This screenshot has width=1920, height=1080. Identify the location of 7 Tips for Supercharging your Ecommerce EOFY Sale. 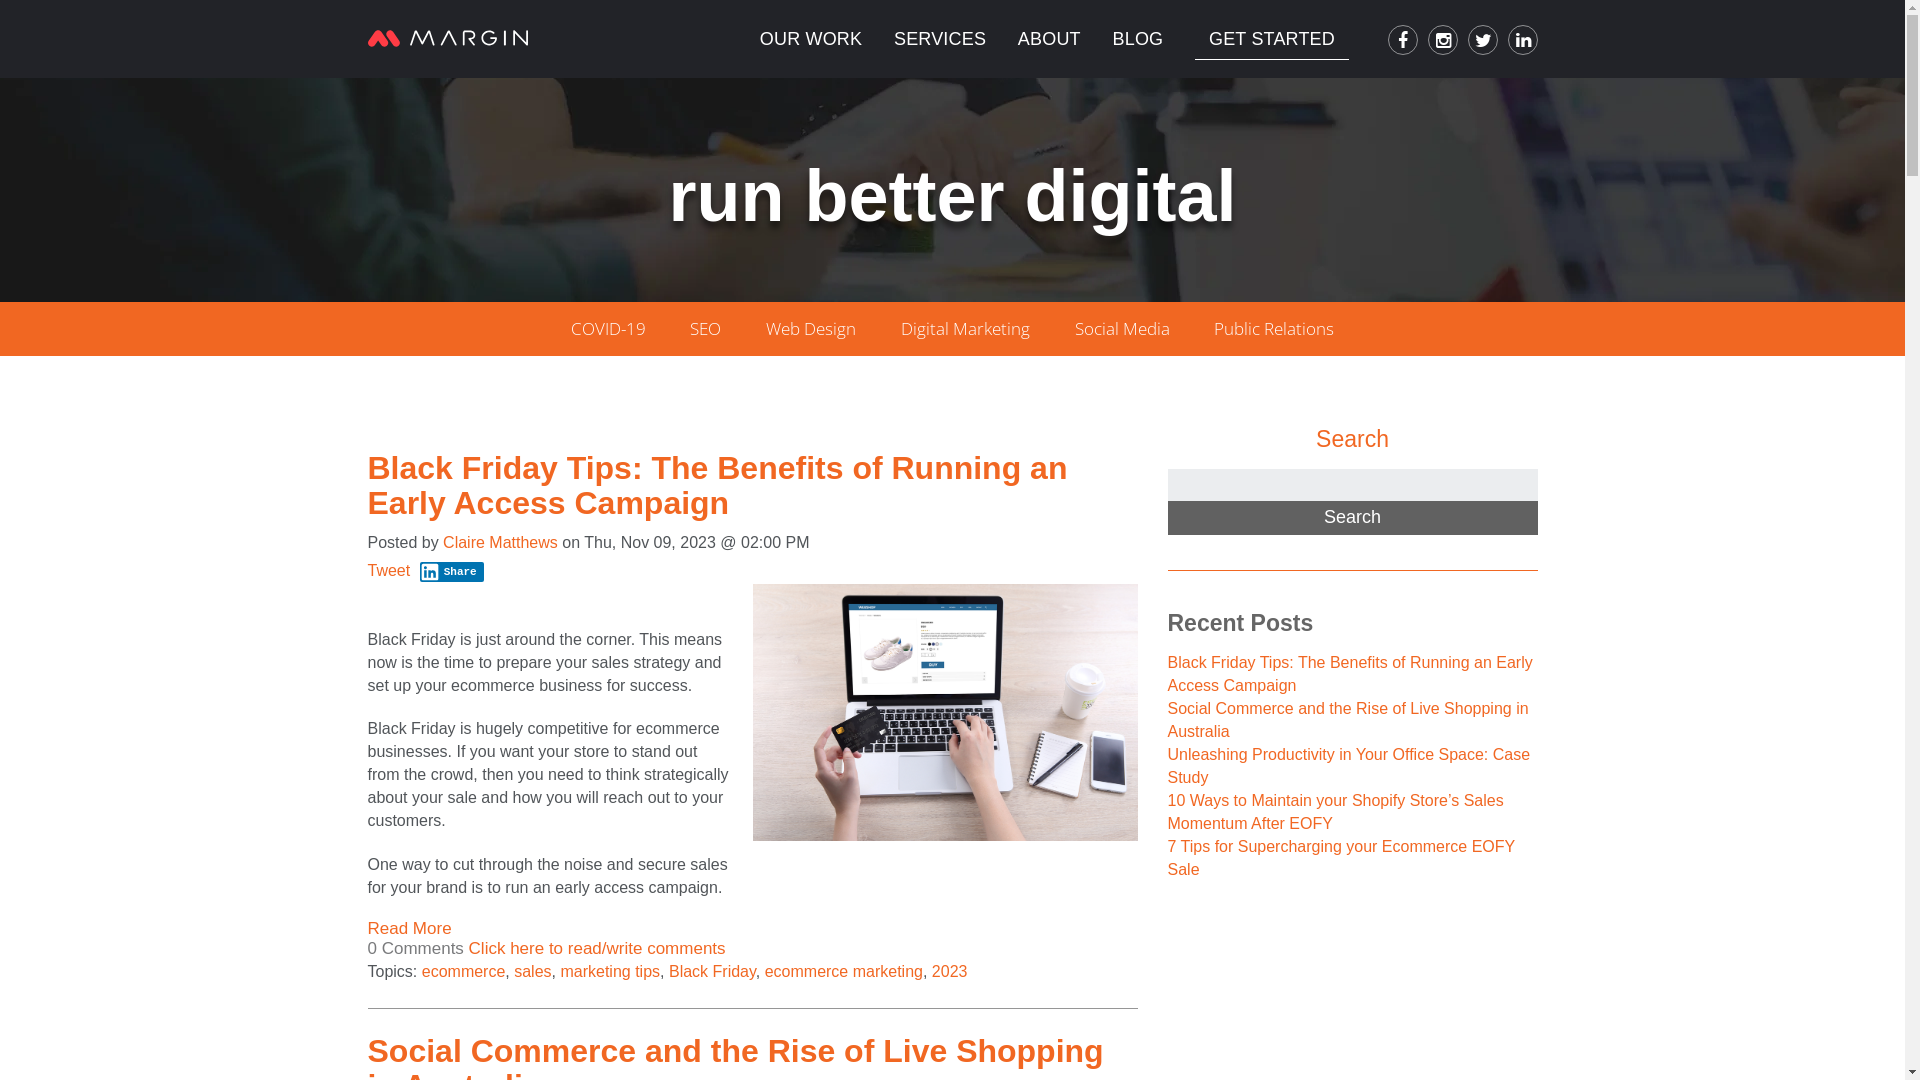
(1342, 858).